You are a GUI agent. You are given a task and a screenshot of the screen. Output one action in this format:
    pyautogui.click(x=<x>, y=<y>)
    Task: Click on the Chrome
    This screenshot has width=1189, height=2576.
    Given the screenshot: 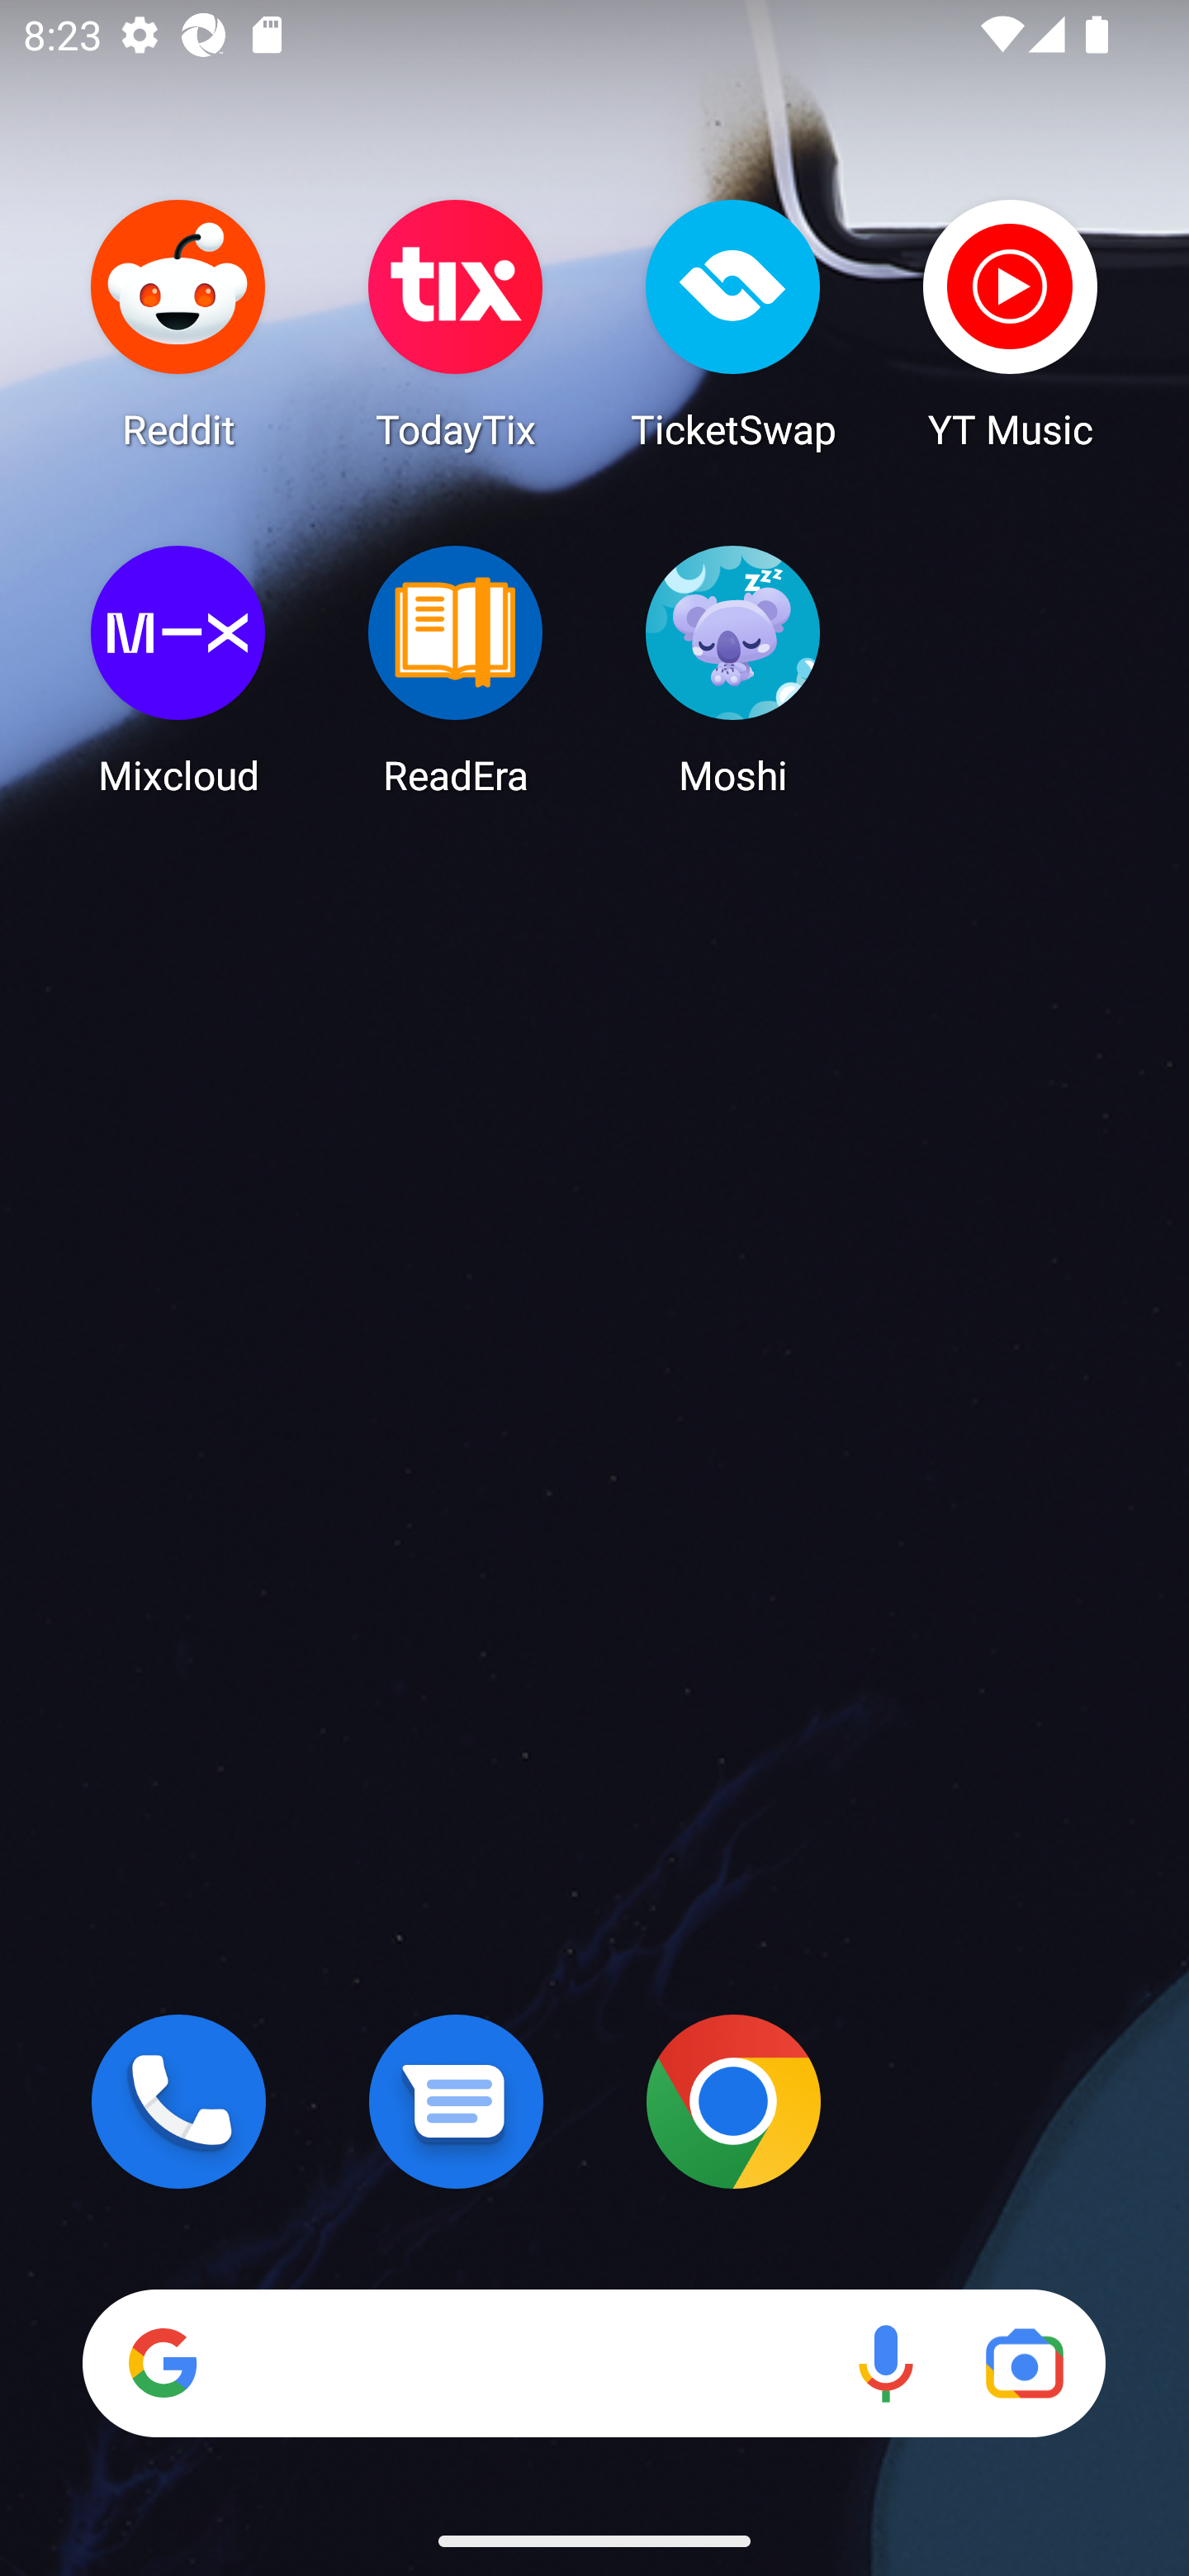 What is the action you would take?
    pyautogui.click(x=733, y=2101)
    